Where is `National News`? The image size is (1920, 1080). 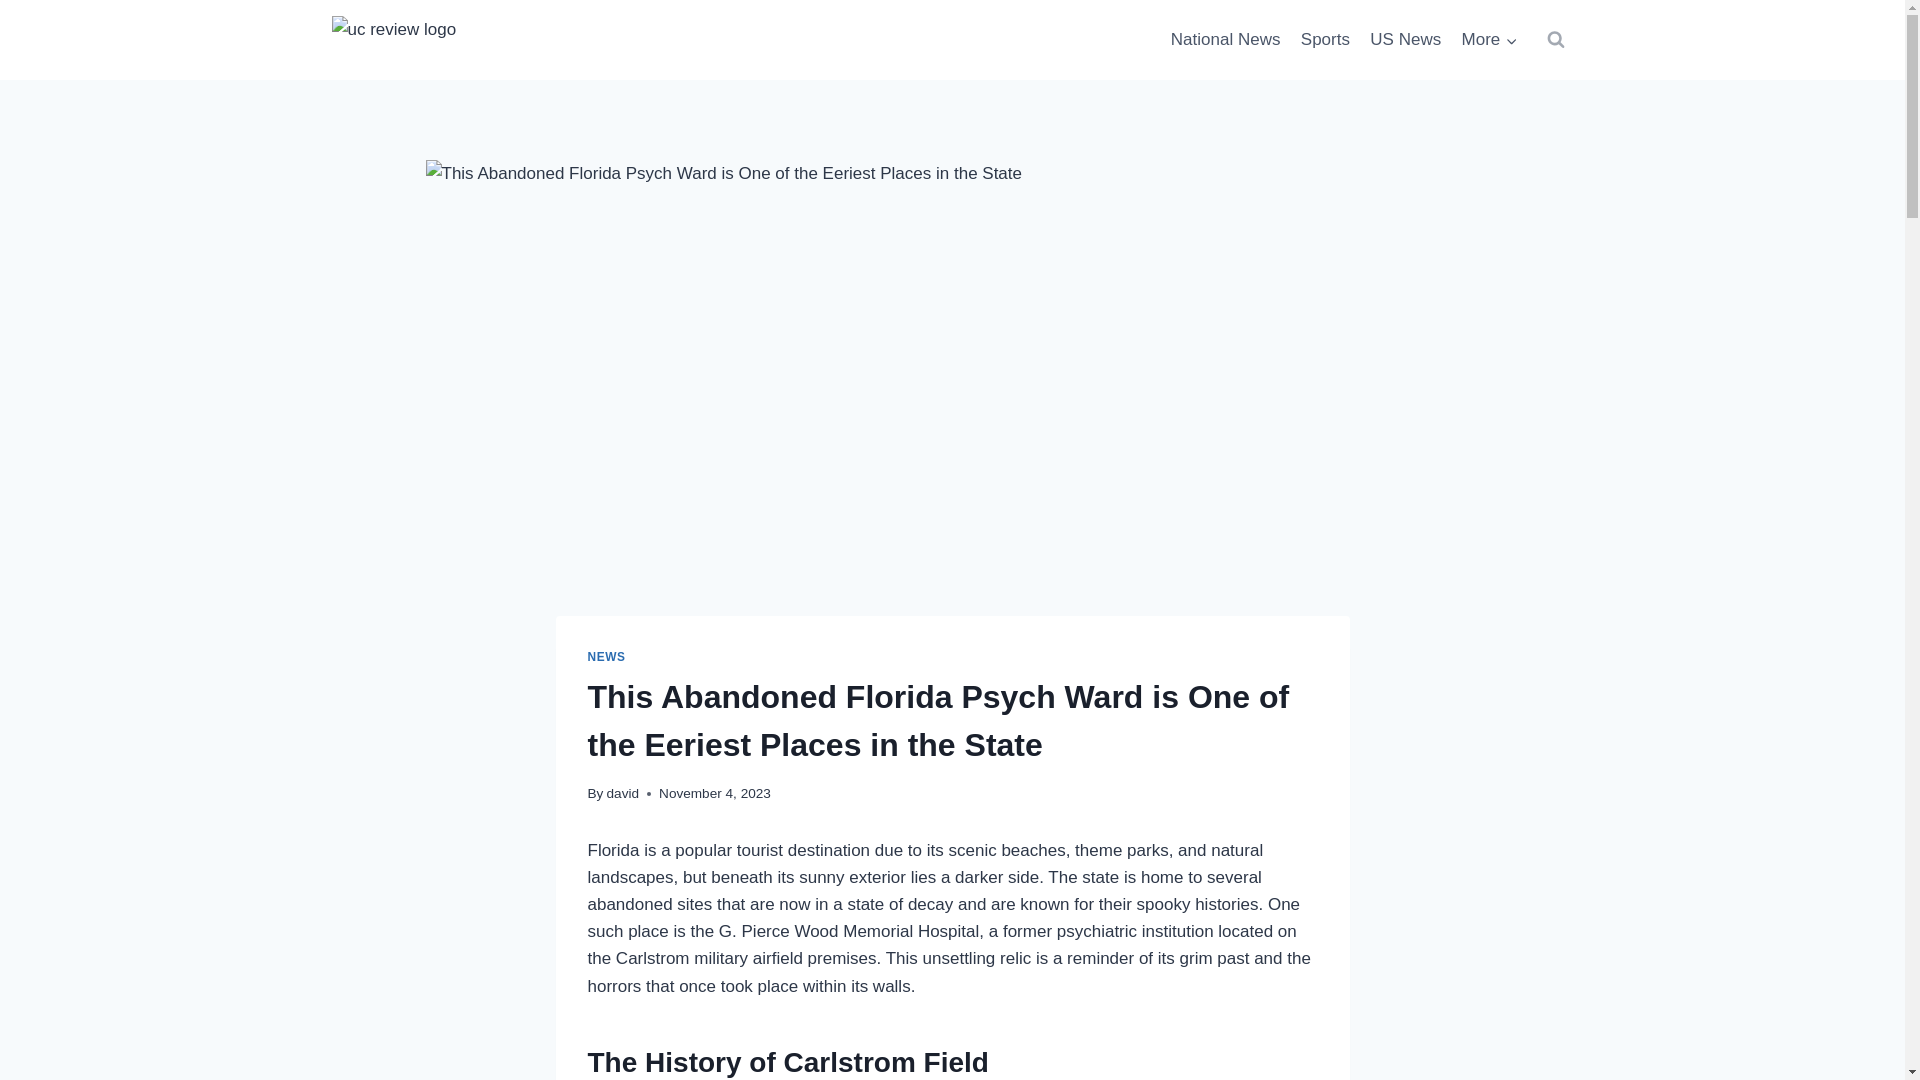 National News is located at coordinates (1226, 40).